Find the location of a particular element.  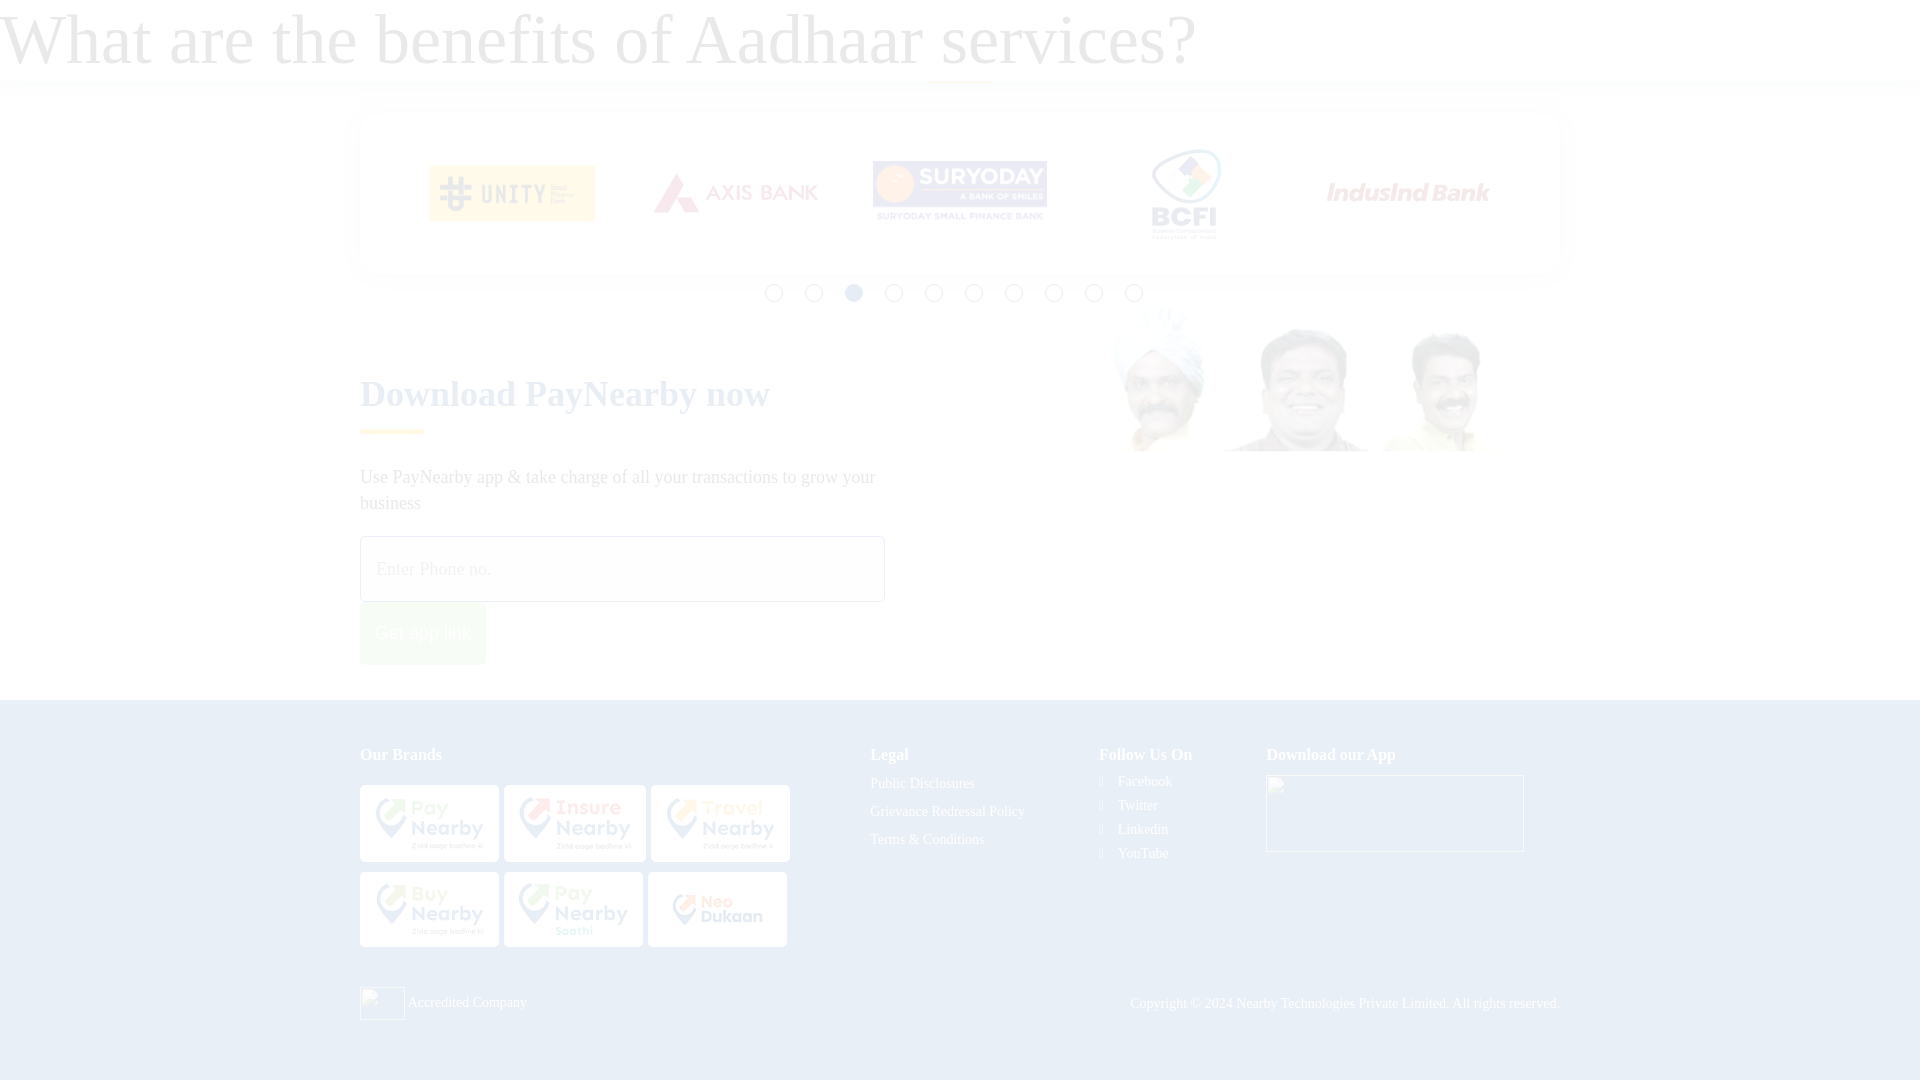

10 is located at coordinates (1134, 293).